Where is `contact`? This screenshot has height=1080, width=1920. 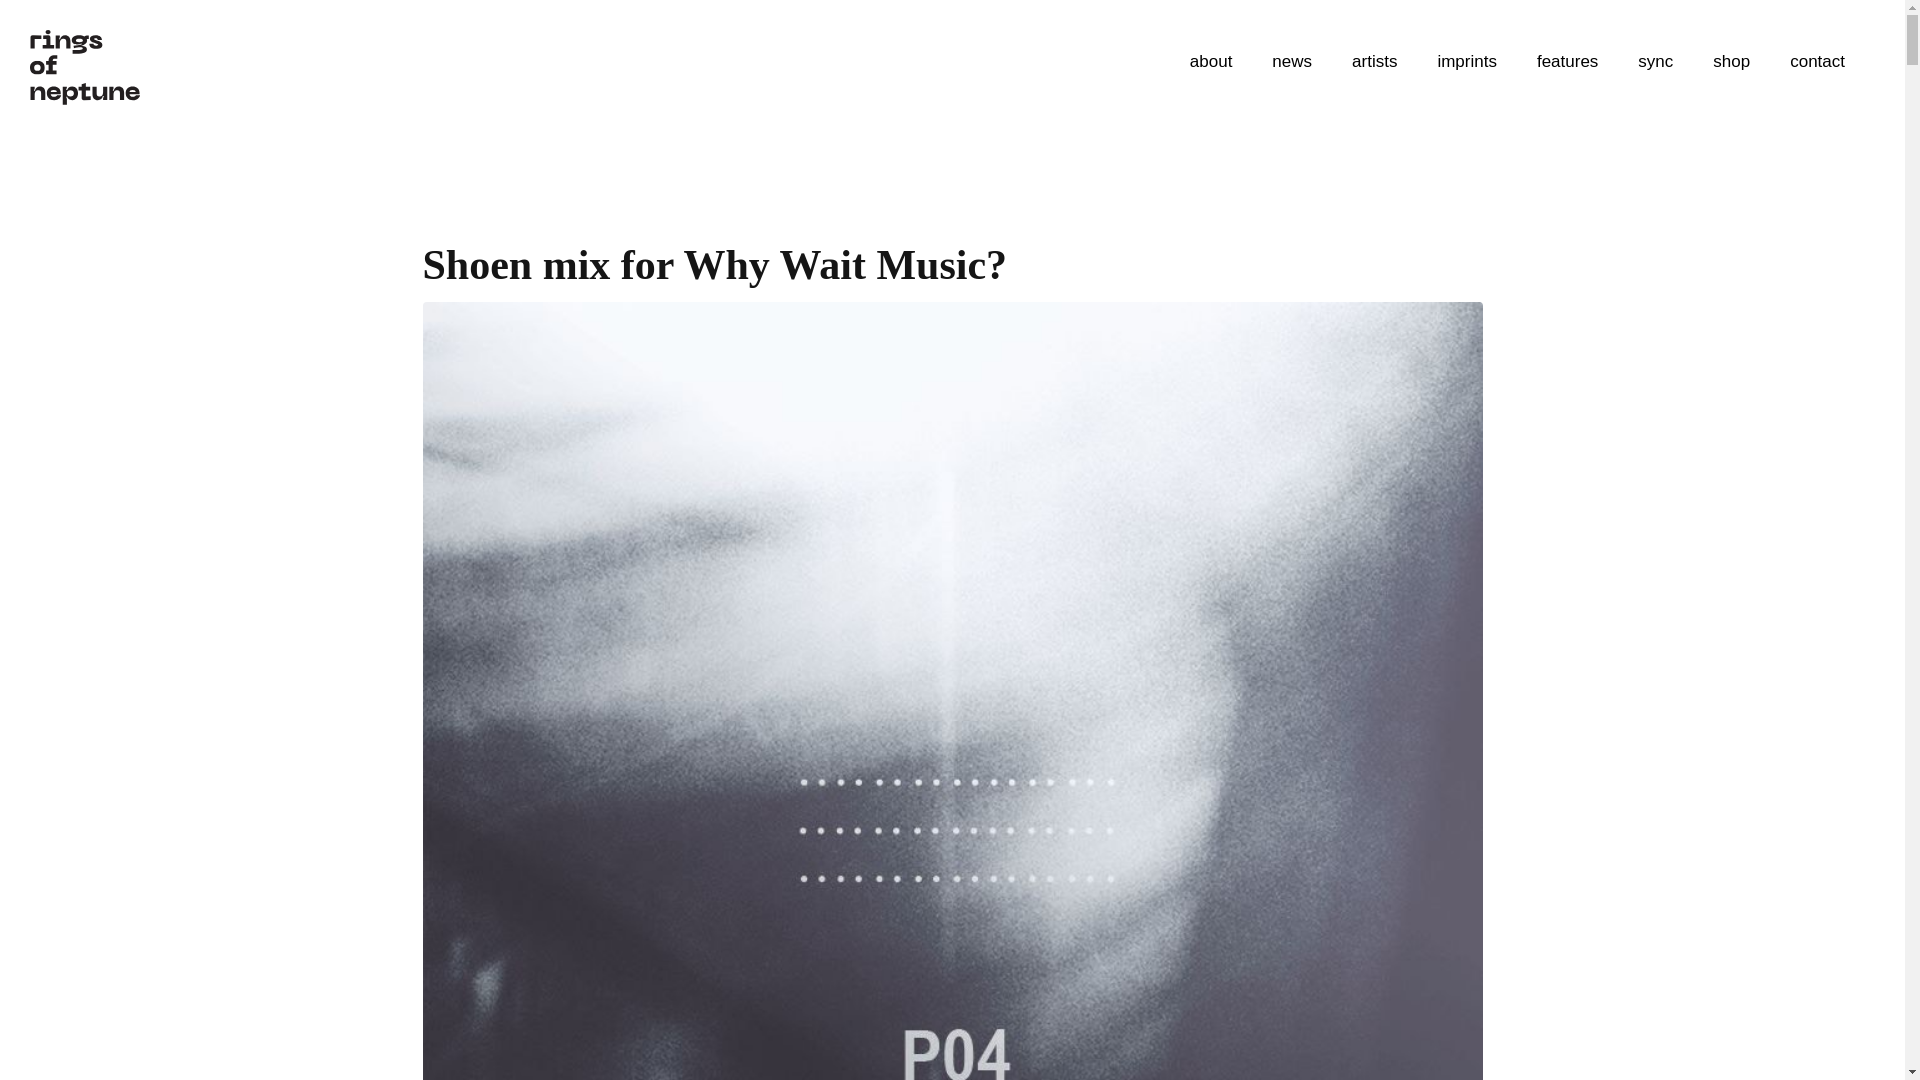 contact is located at coordinates (1817, 62).